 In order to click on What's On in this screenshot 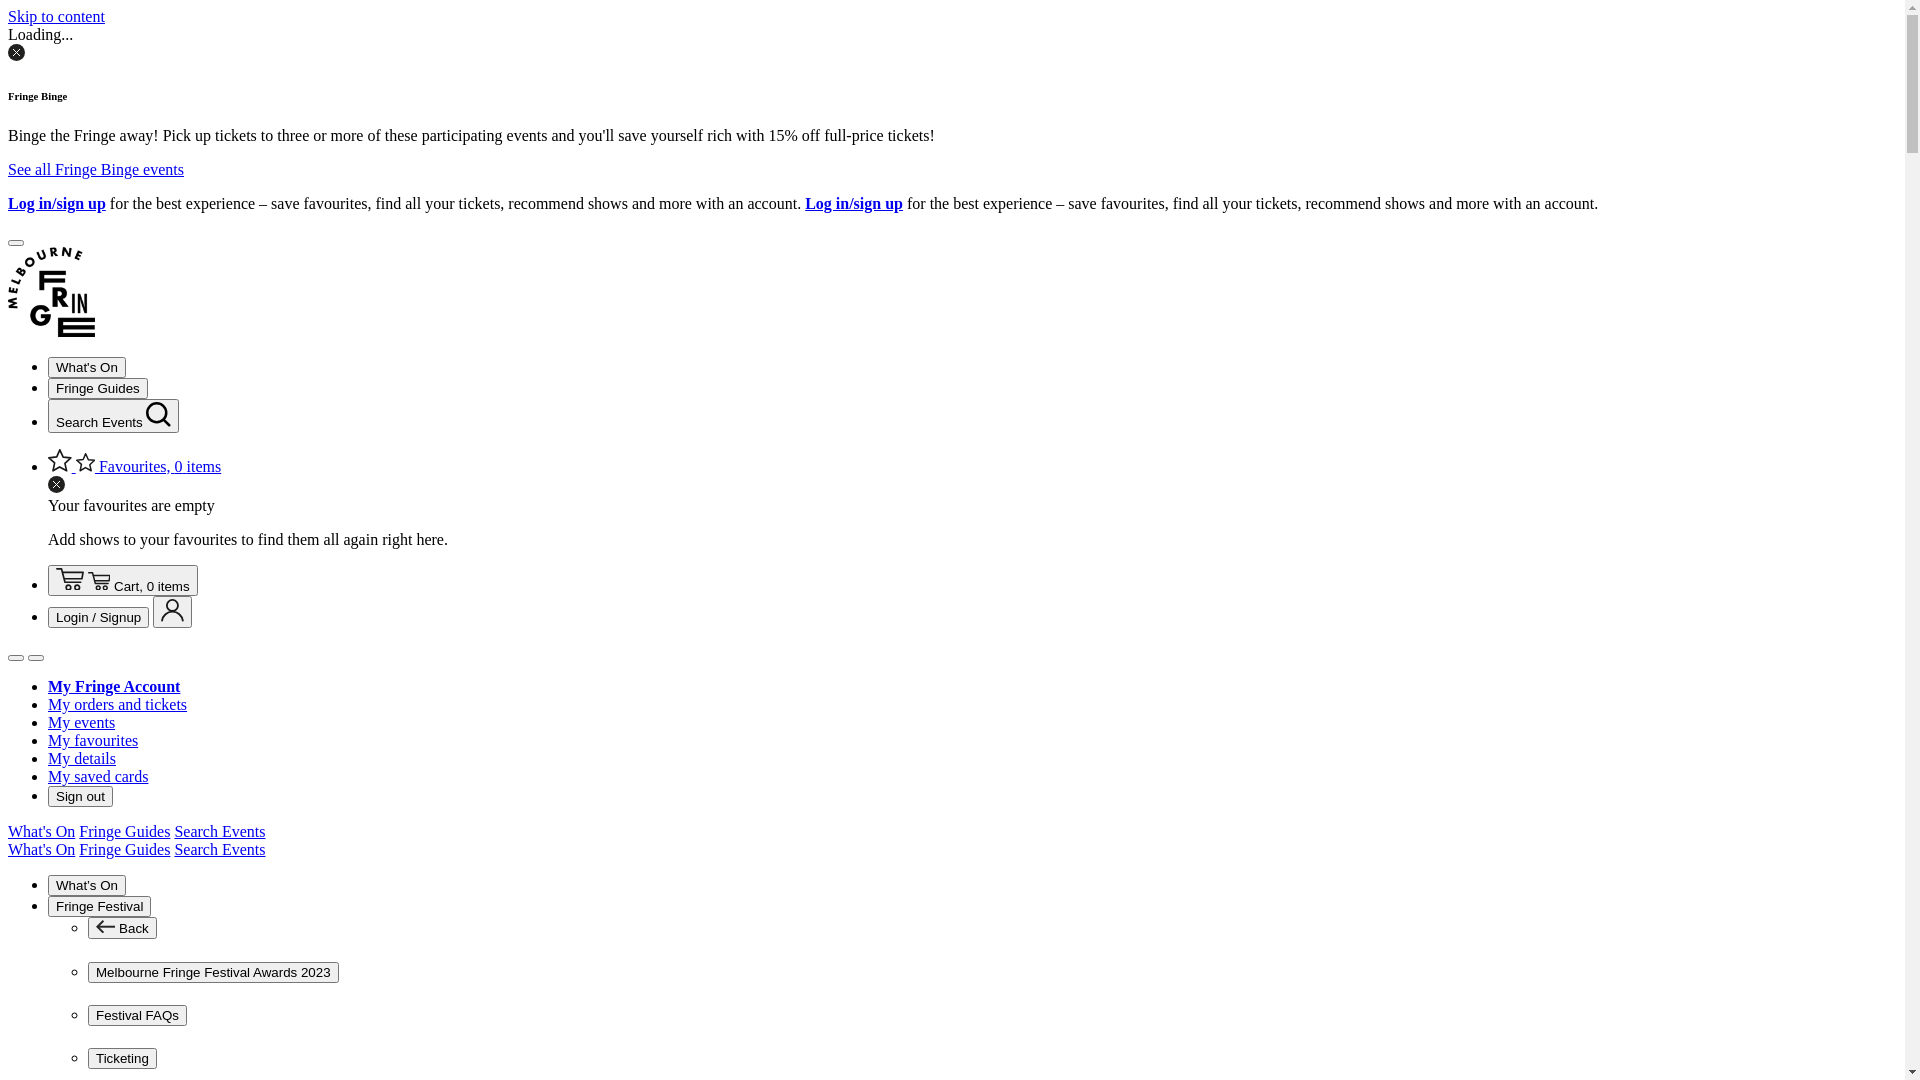, I will do `click(42, 850)`.